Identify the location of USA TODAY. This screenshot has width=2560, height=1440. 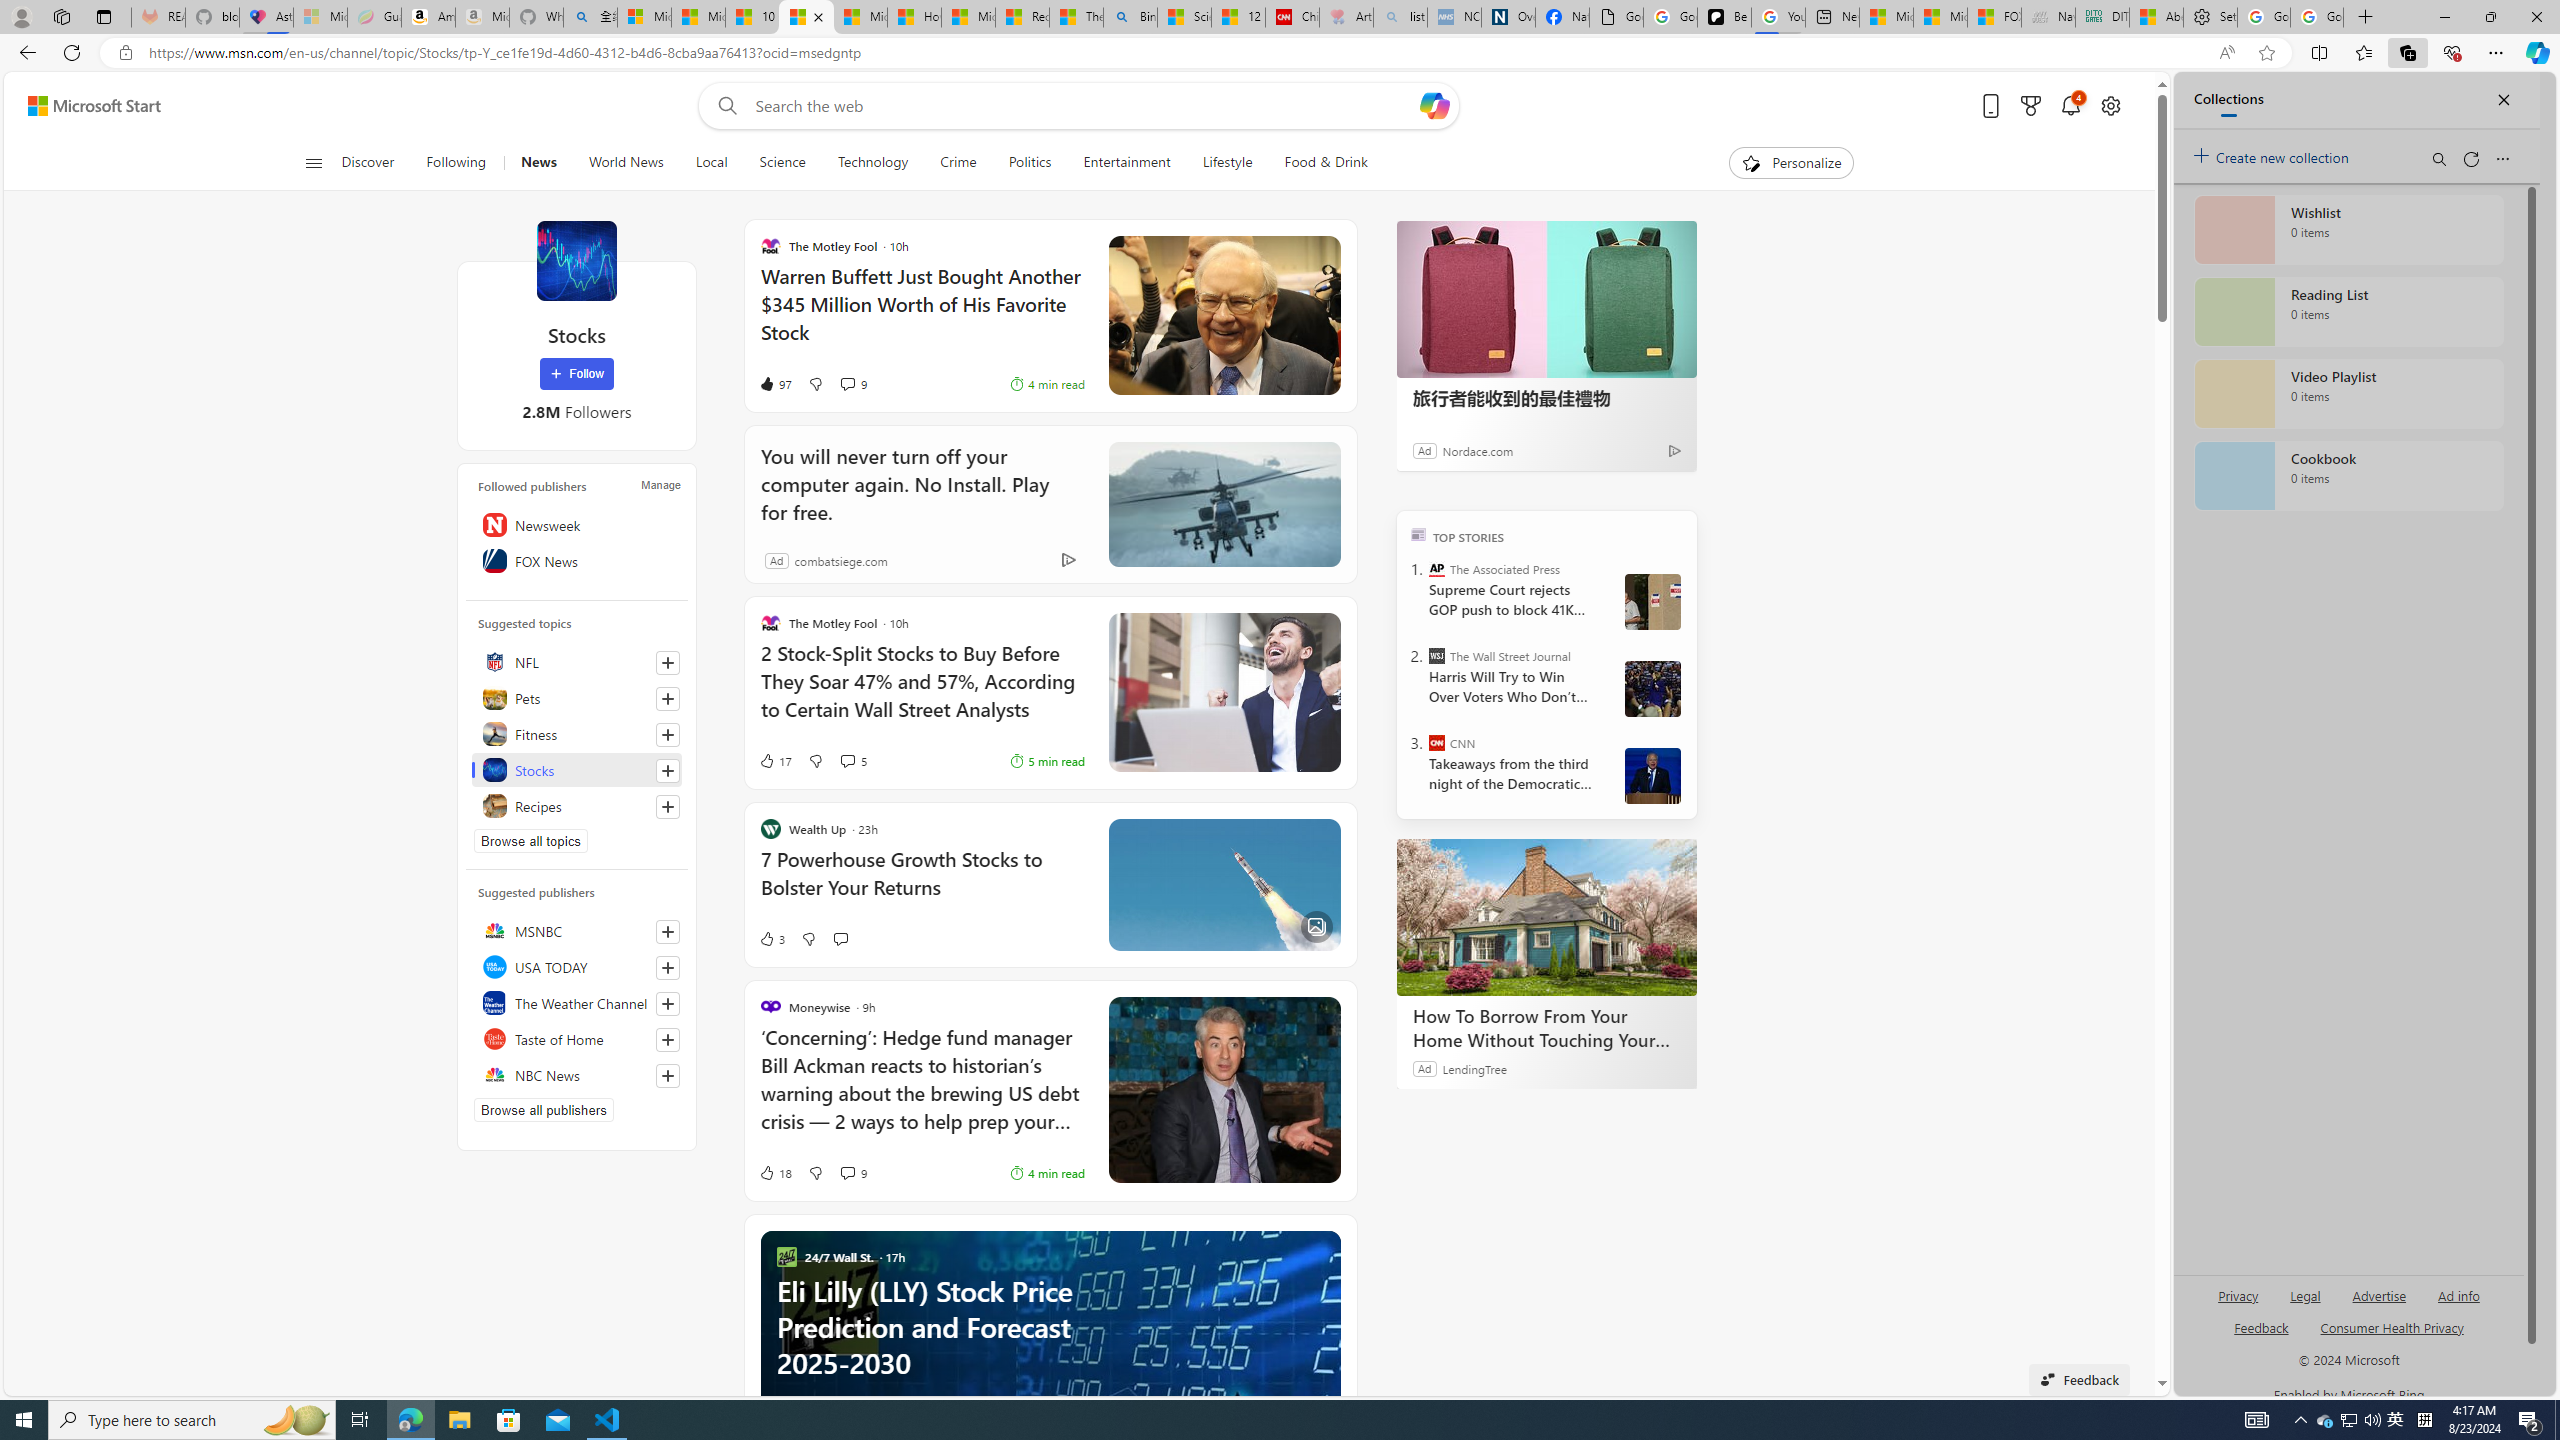
(576, 966).